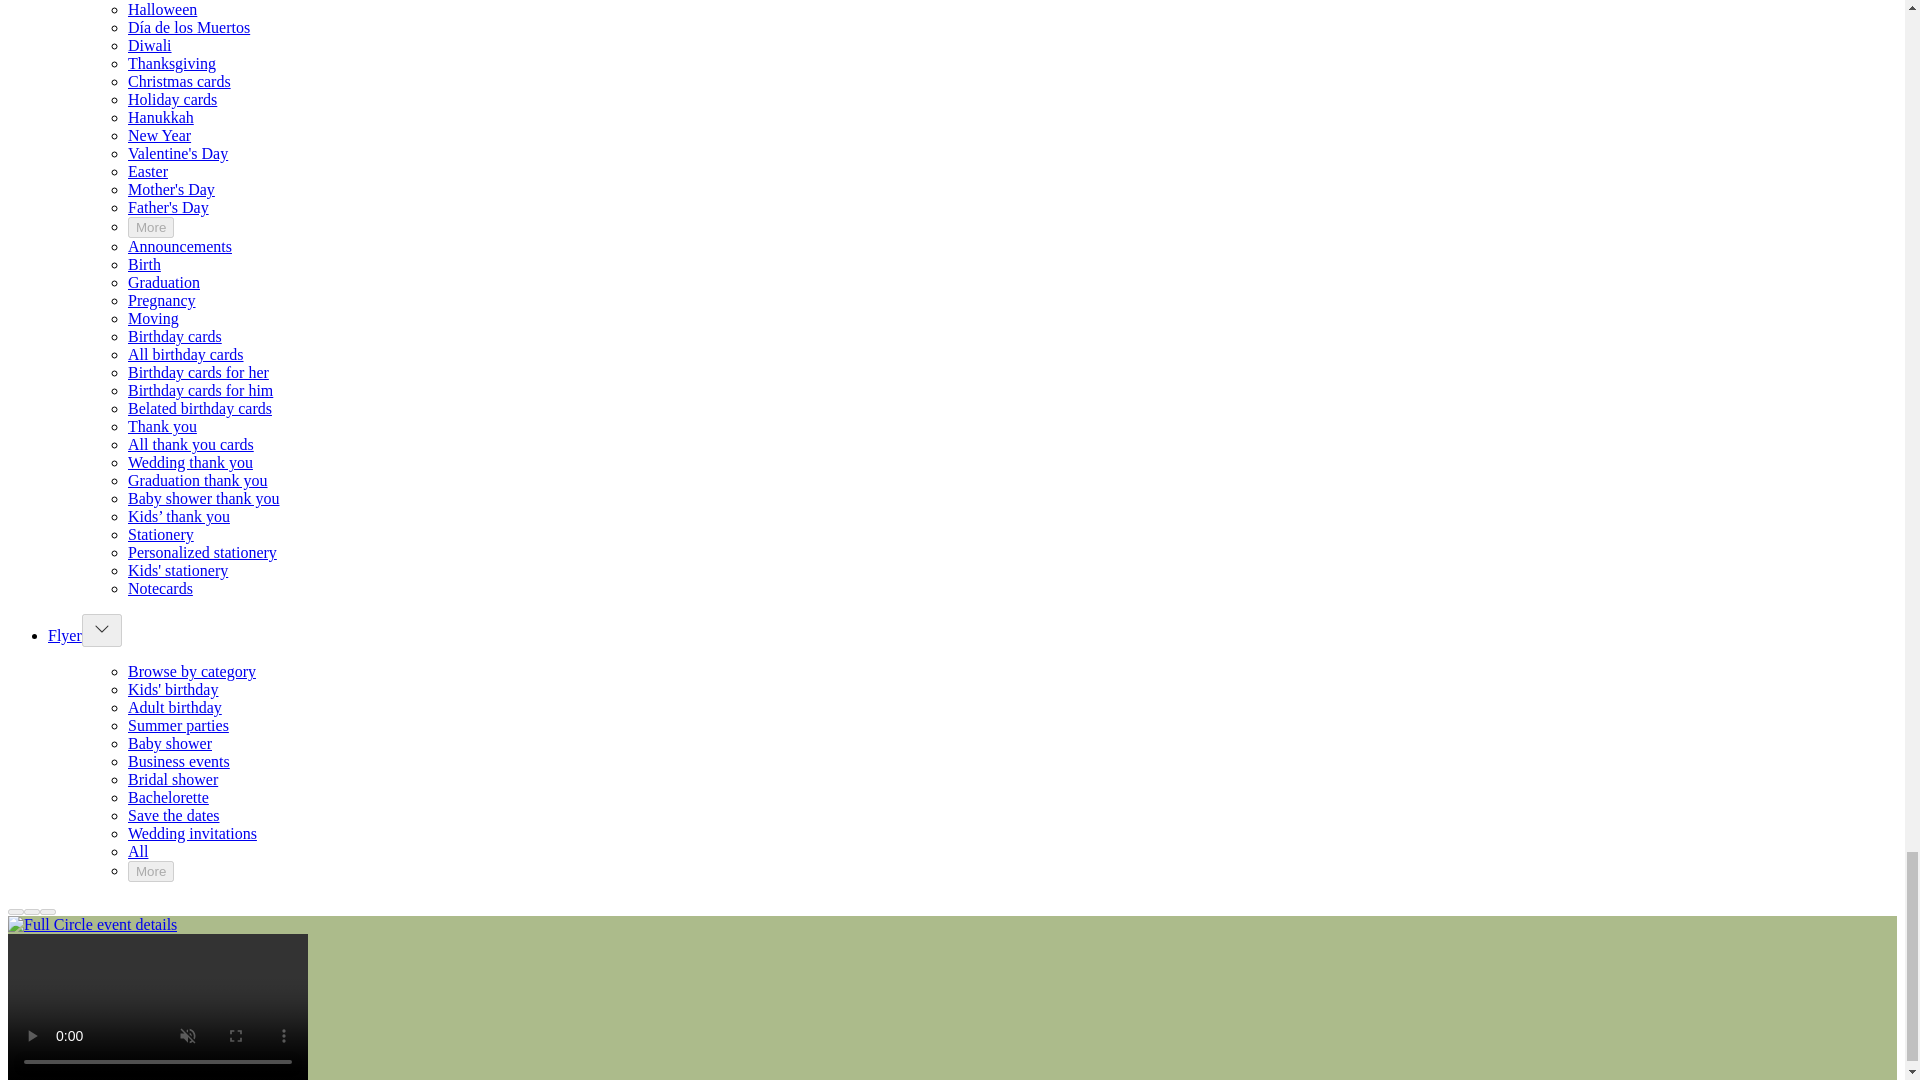 Image resolution: width=1920 pixels, height=1080 pixels. What do you see at coordinates (102, 628) in the screenshot?
I see `show Flyer sub categories` at bounding box center [102, 628].